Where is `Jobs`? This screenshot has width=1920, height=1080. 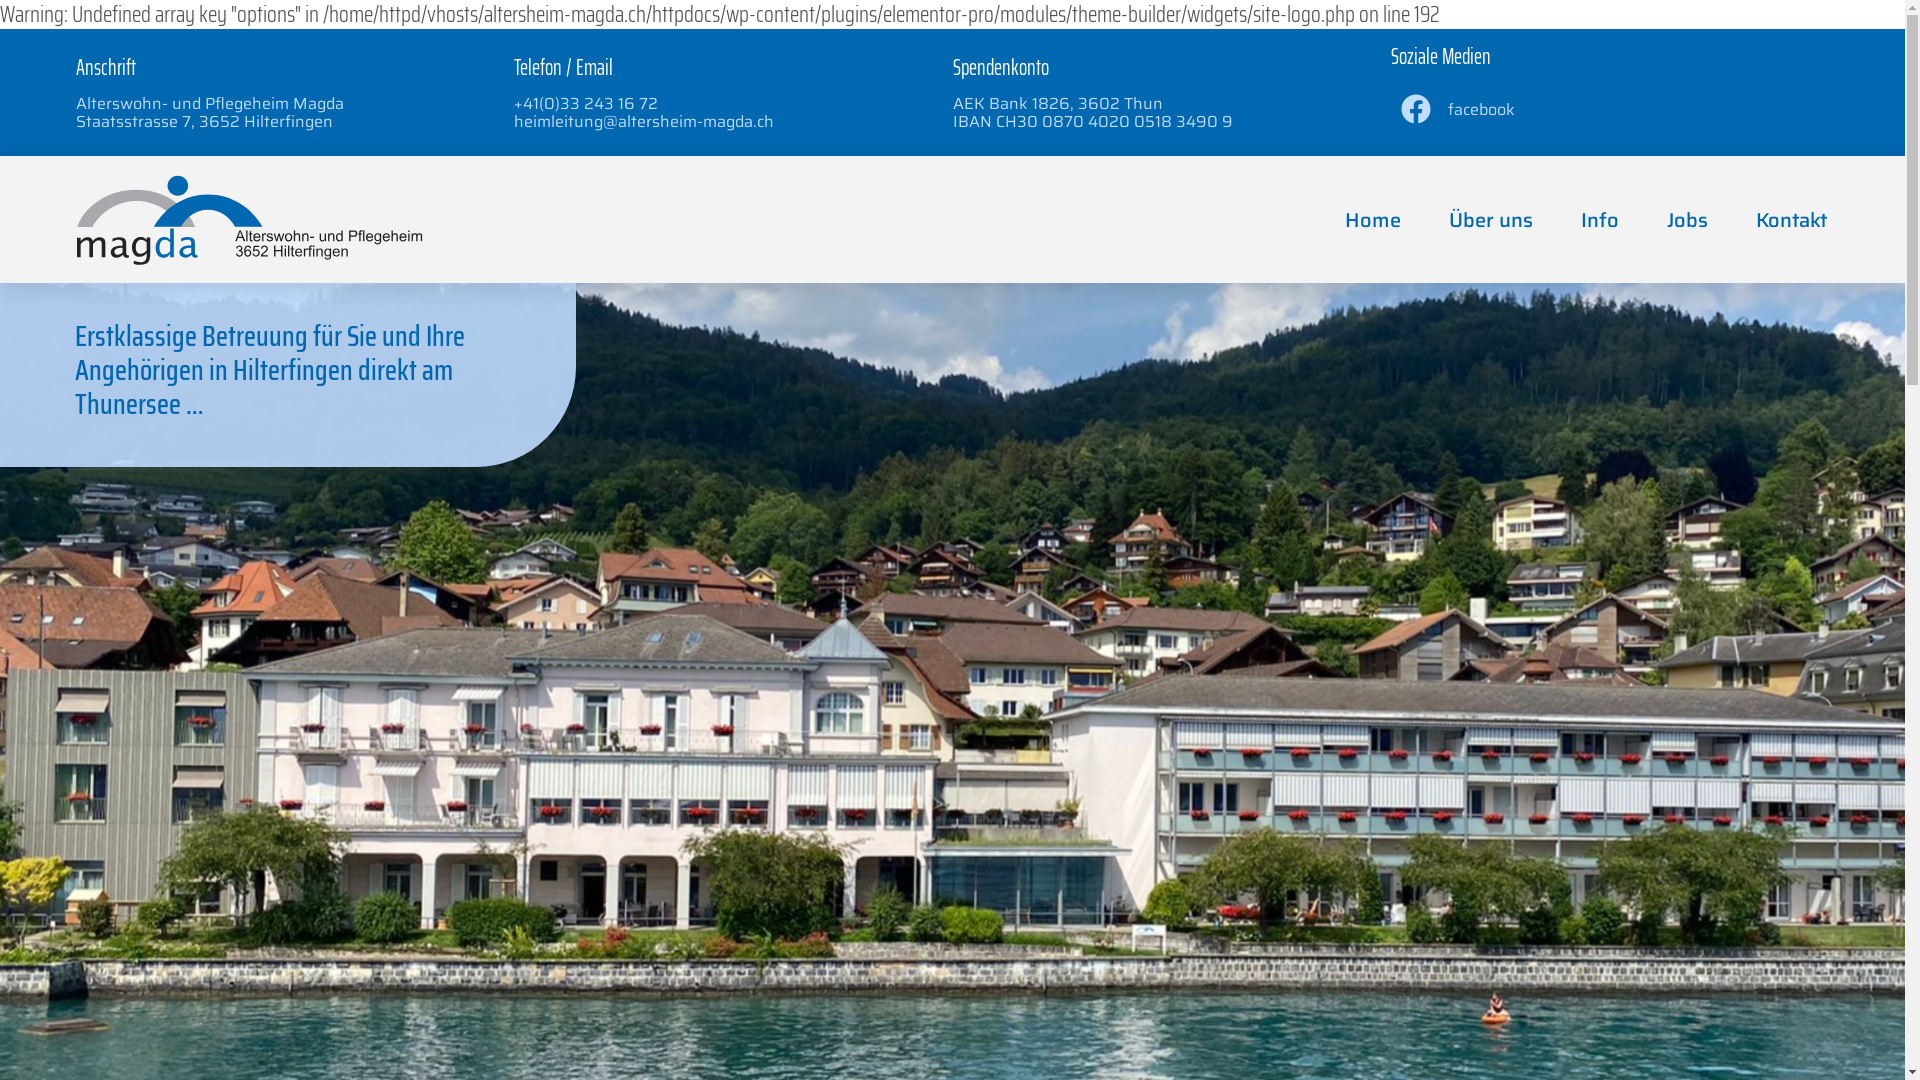
Jobs is located at coordinates (1688, 220).